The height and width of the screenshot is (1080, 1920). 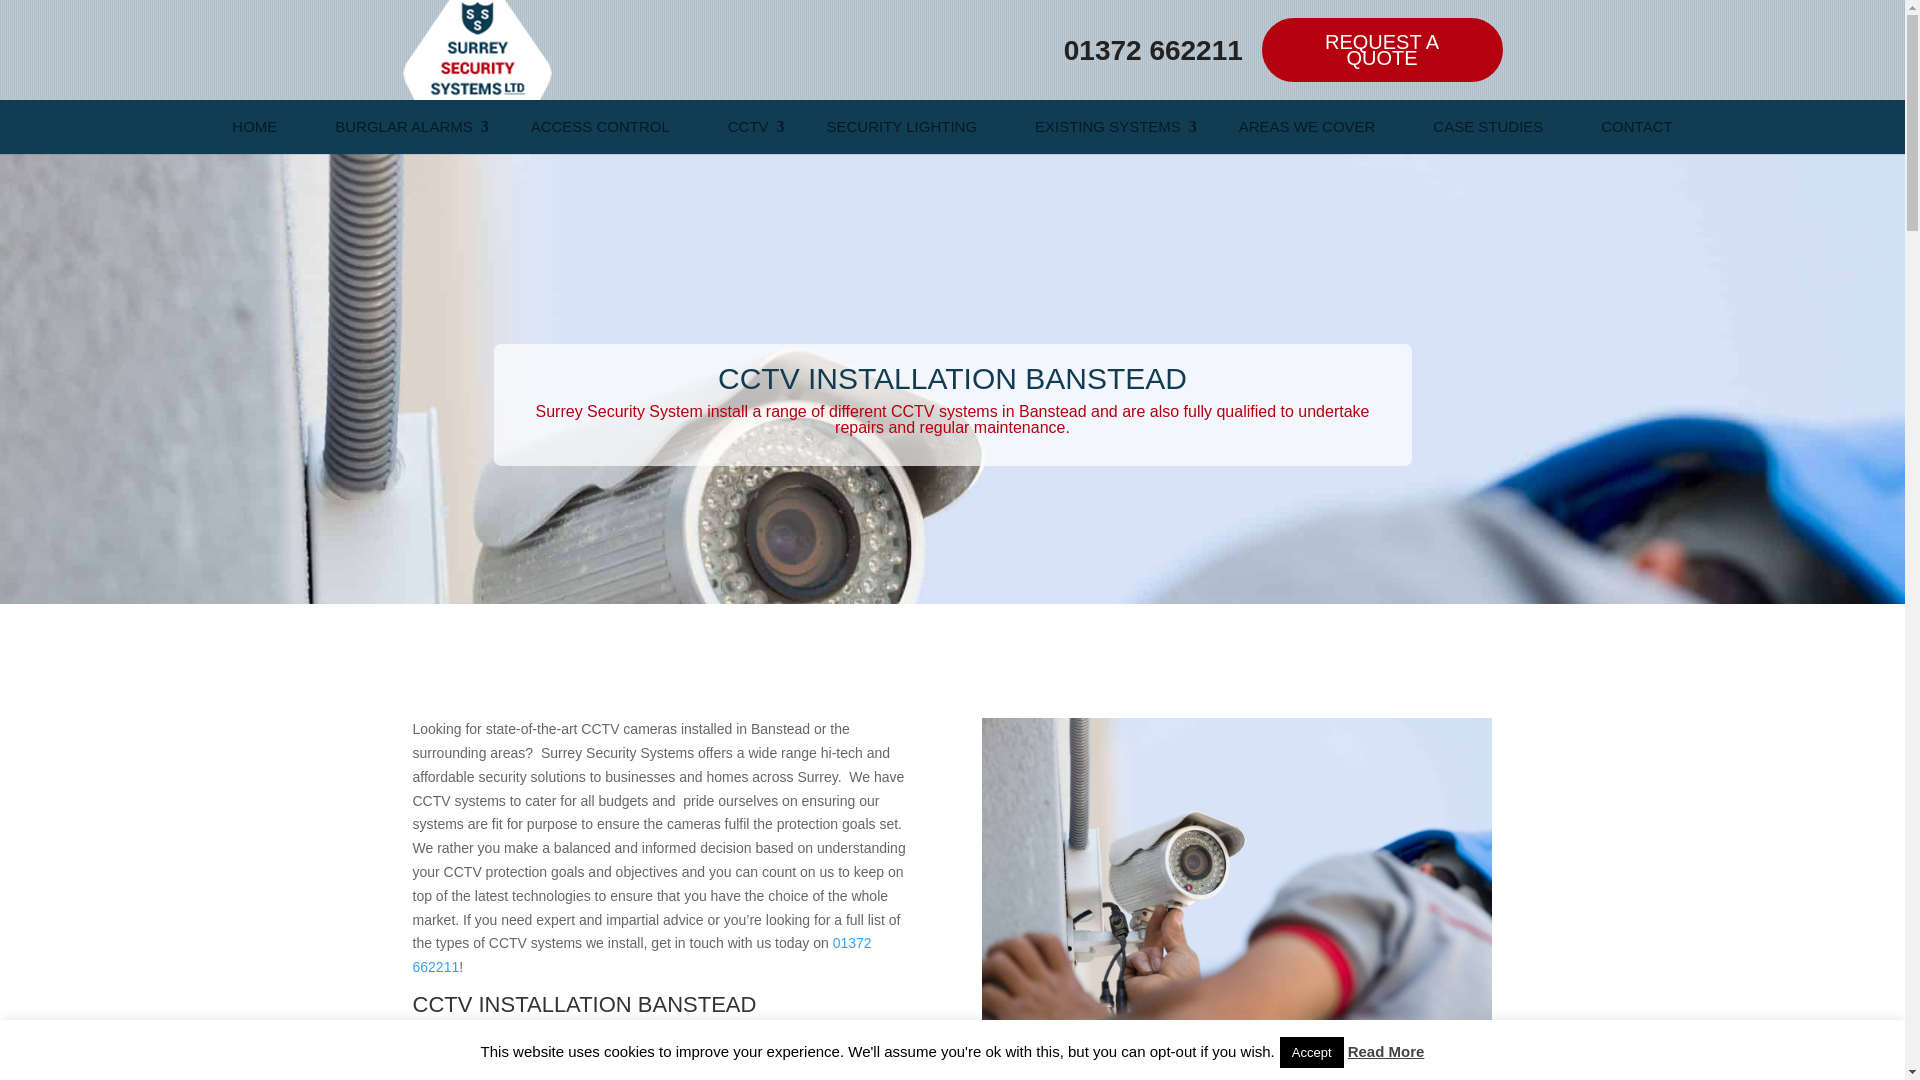 I want to click on AREAS WE COVER, so click(x=1308, y=127).